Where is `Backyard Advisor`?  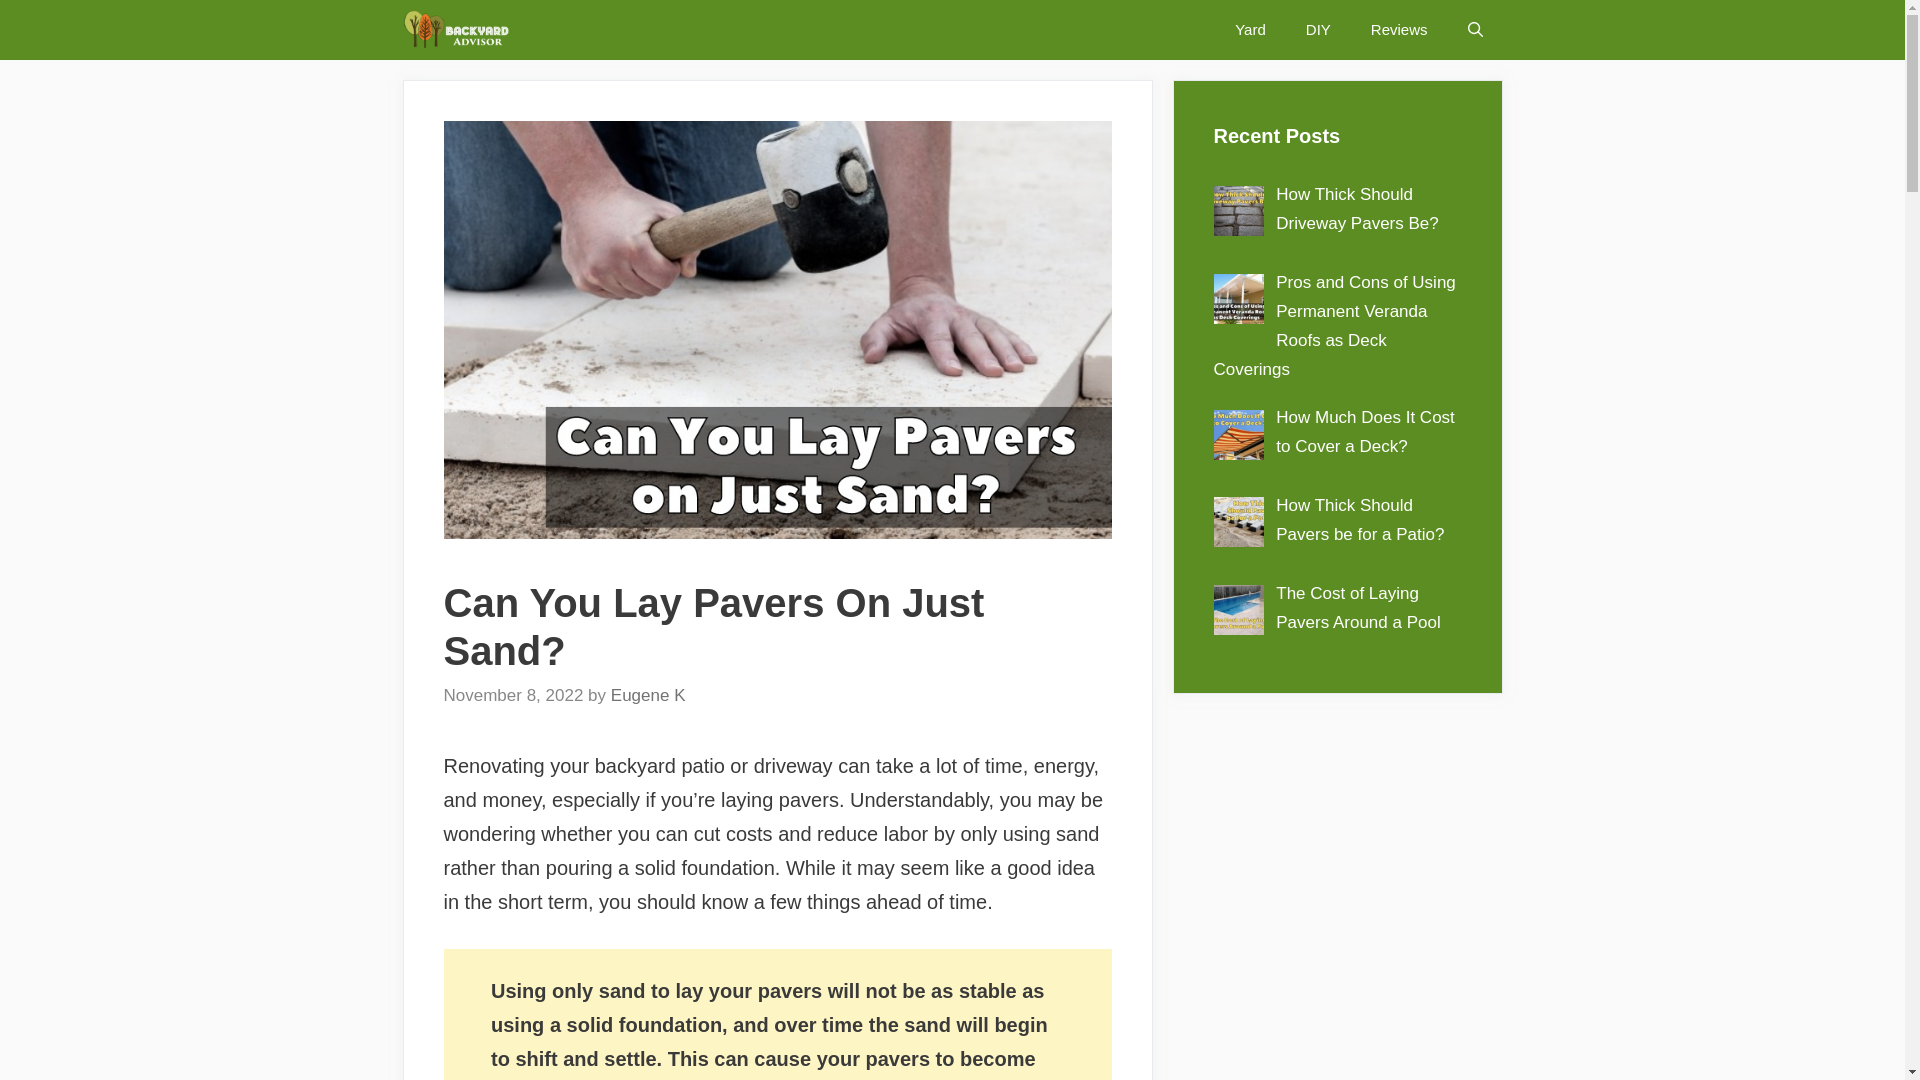 Backyard Advisor is located at coordinates (460, 30).